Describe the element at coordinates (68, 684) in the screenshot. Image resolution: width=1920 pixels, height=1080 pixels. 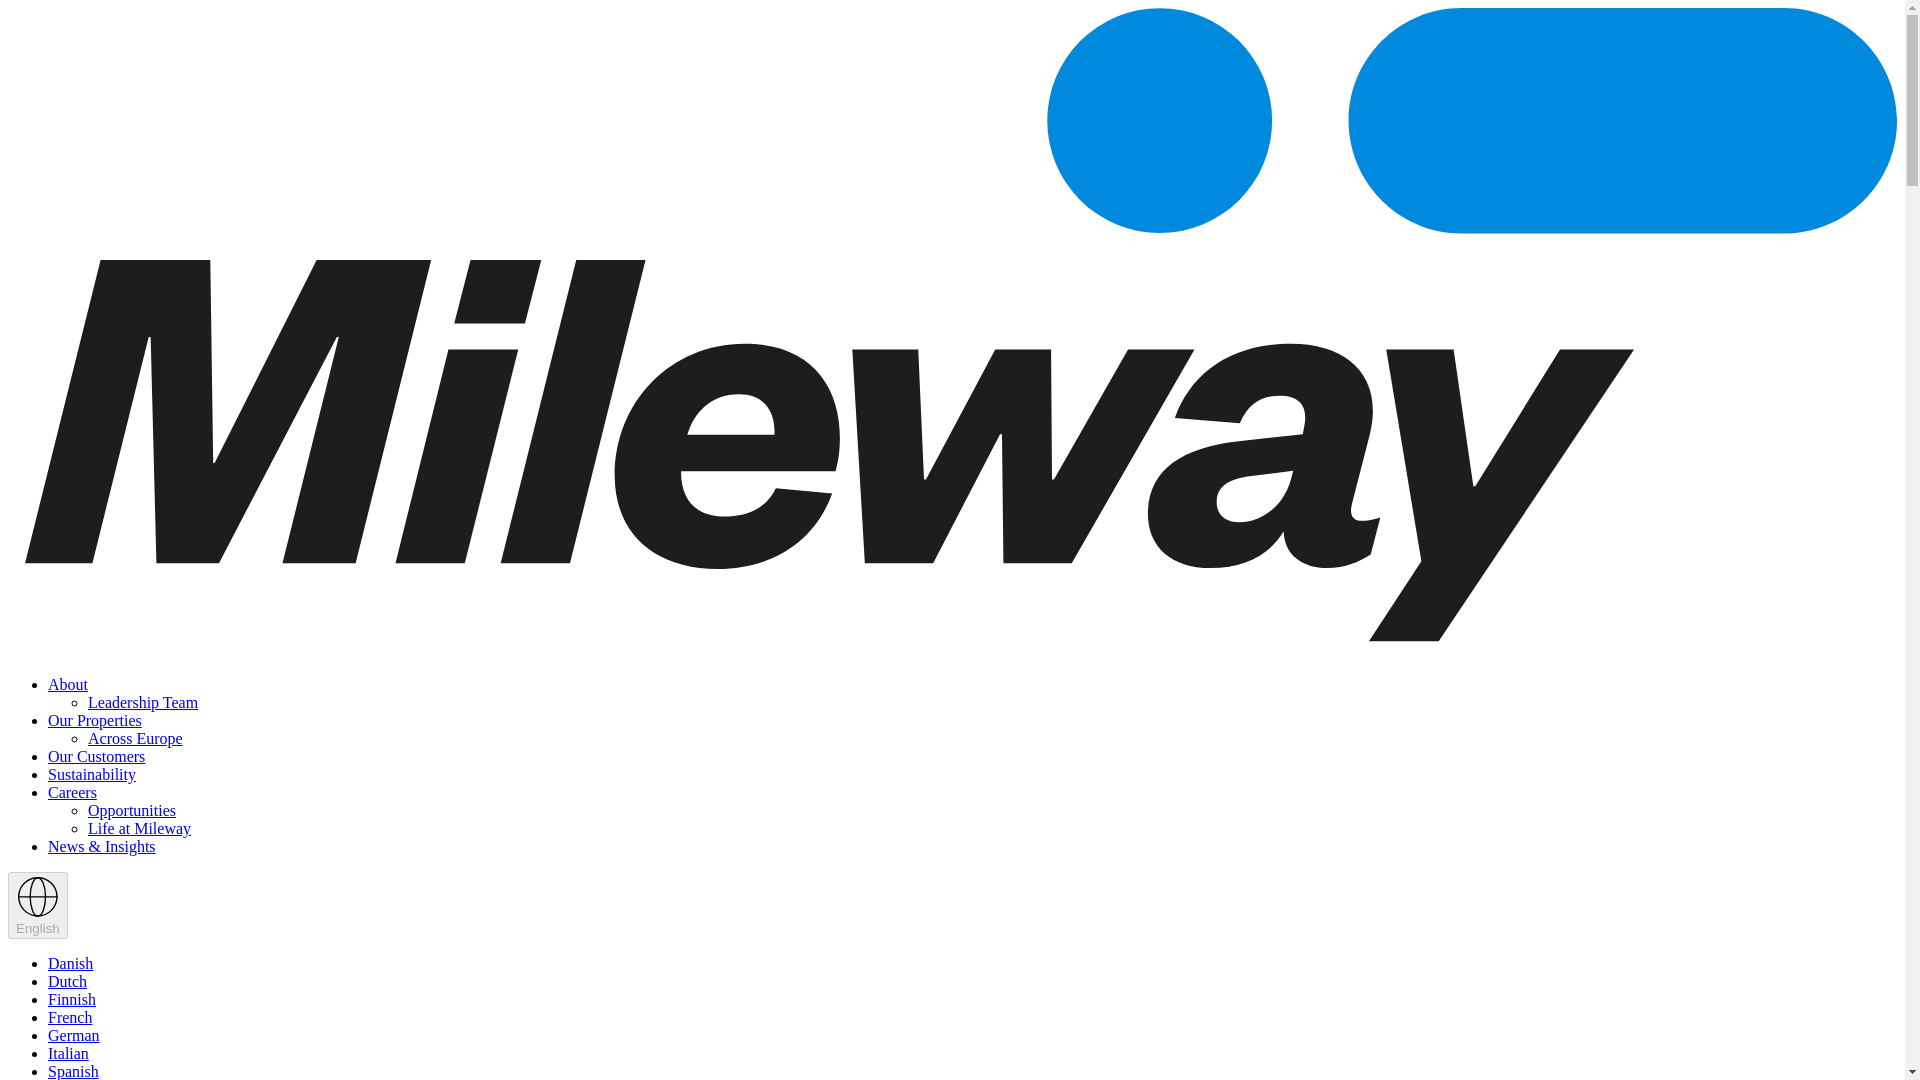
I see `About` at that location.